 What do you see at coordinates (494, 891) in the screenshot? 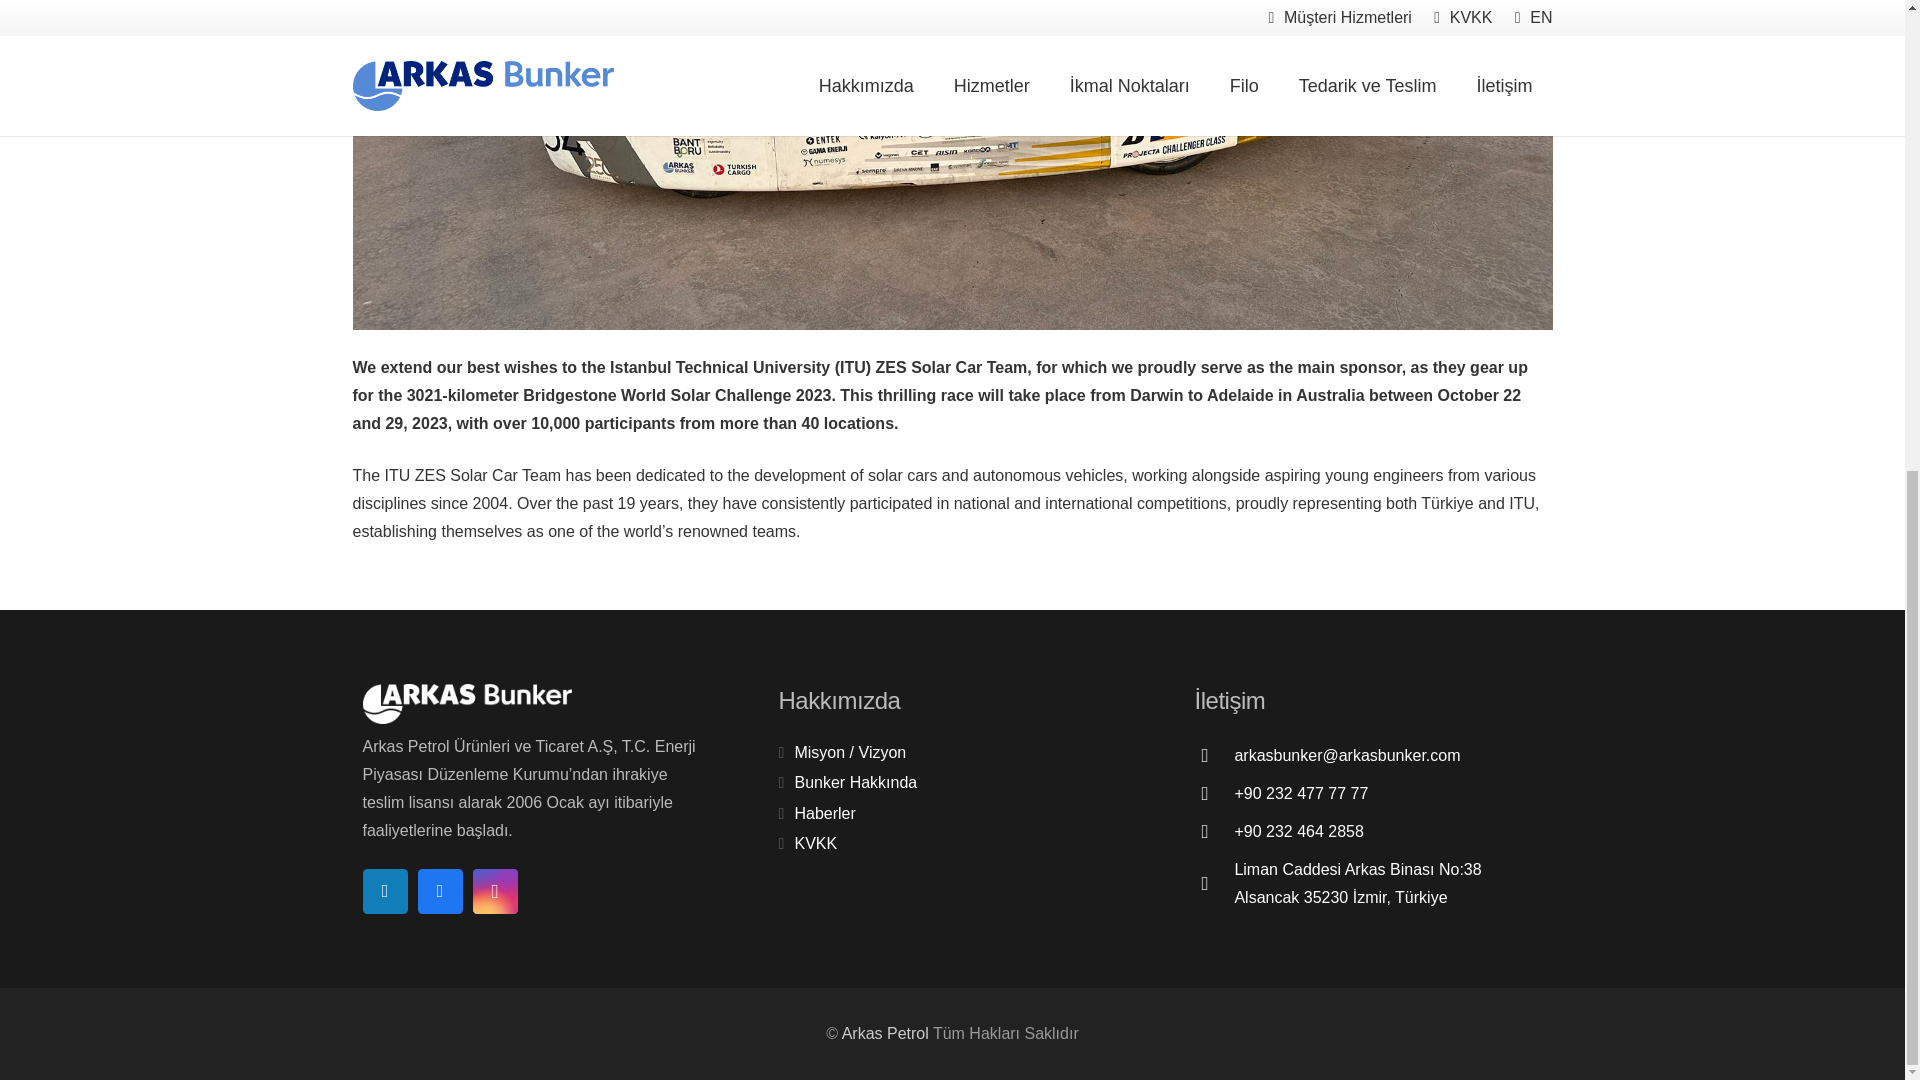
I see `Instagram` at bounding box center [494, 891].